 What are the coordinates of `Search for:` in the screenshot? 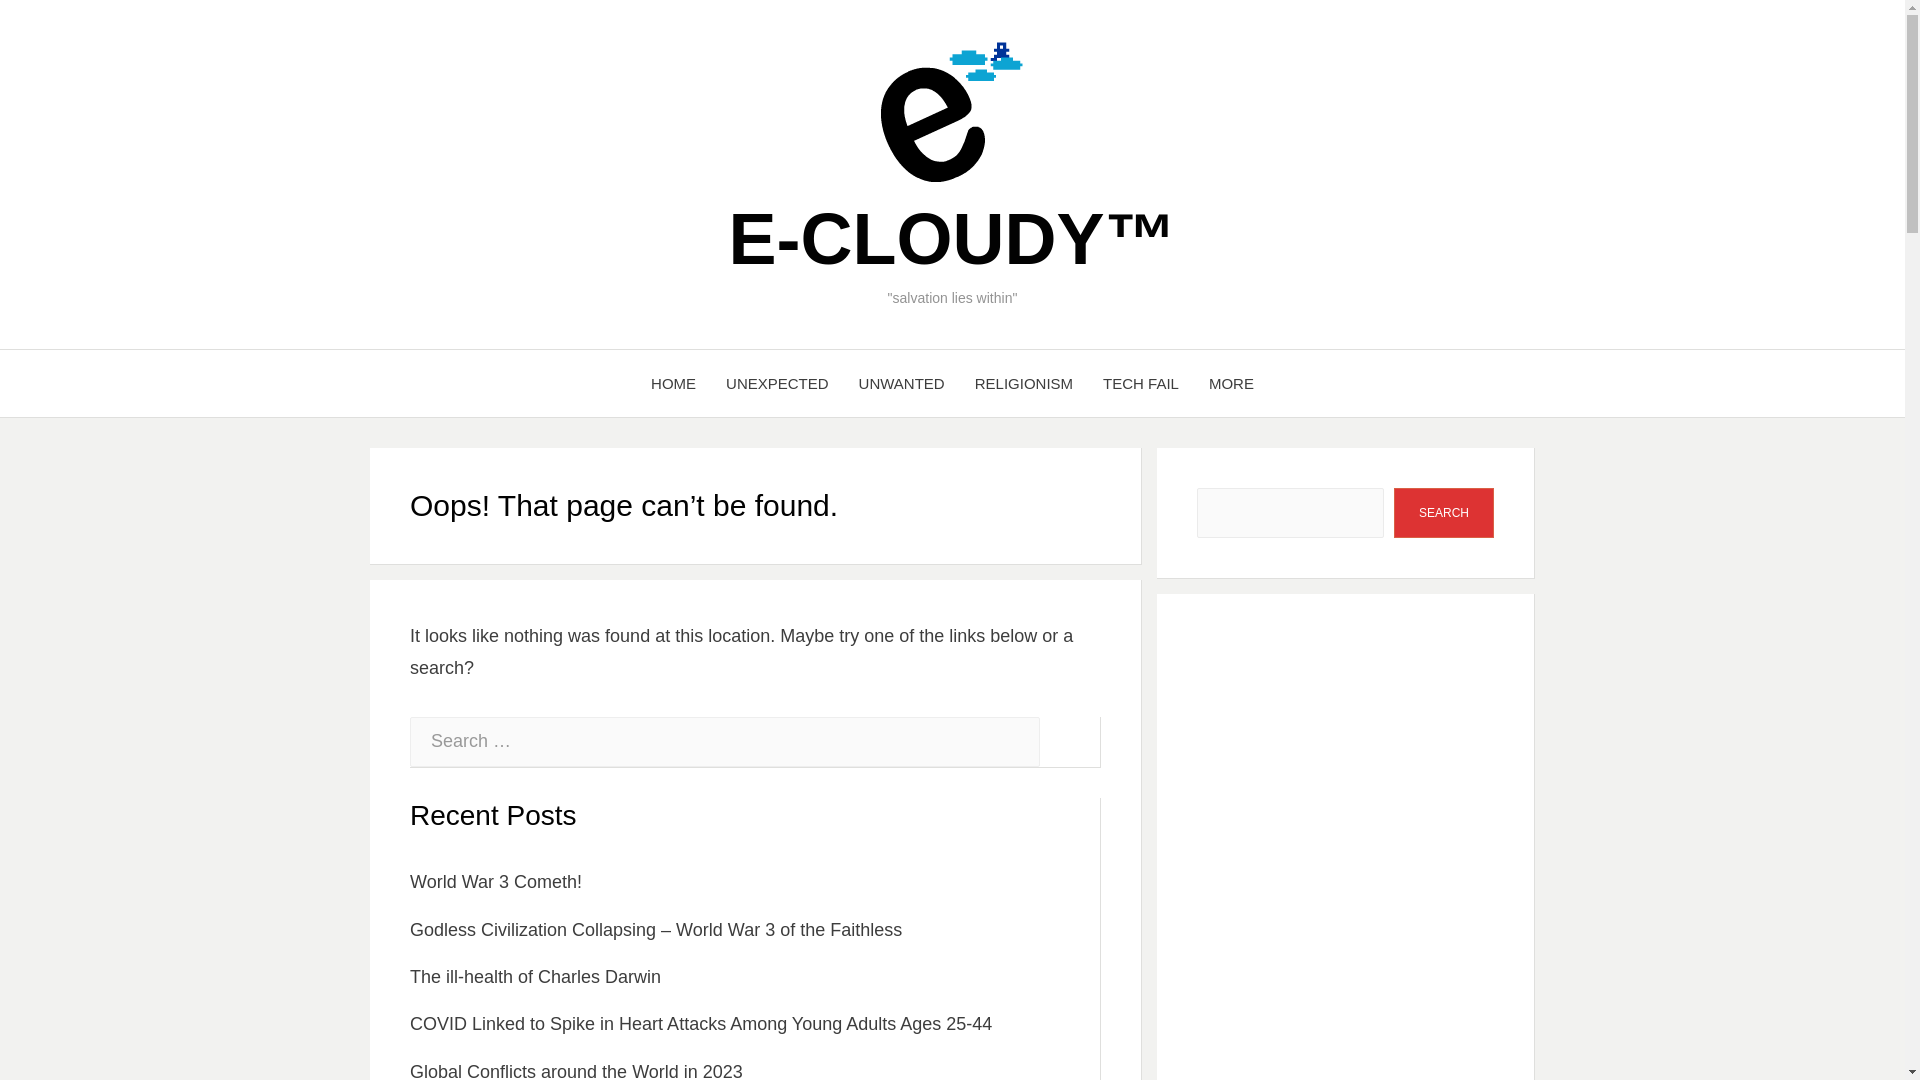 It's located at (725, 742).